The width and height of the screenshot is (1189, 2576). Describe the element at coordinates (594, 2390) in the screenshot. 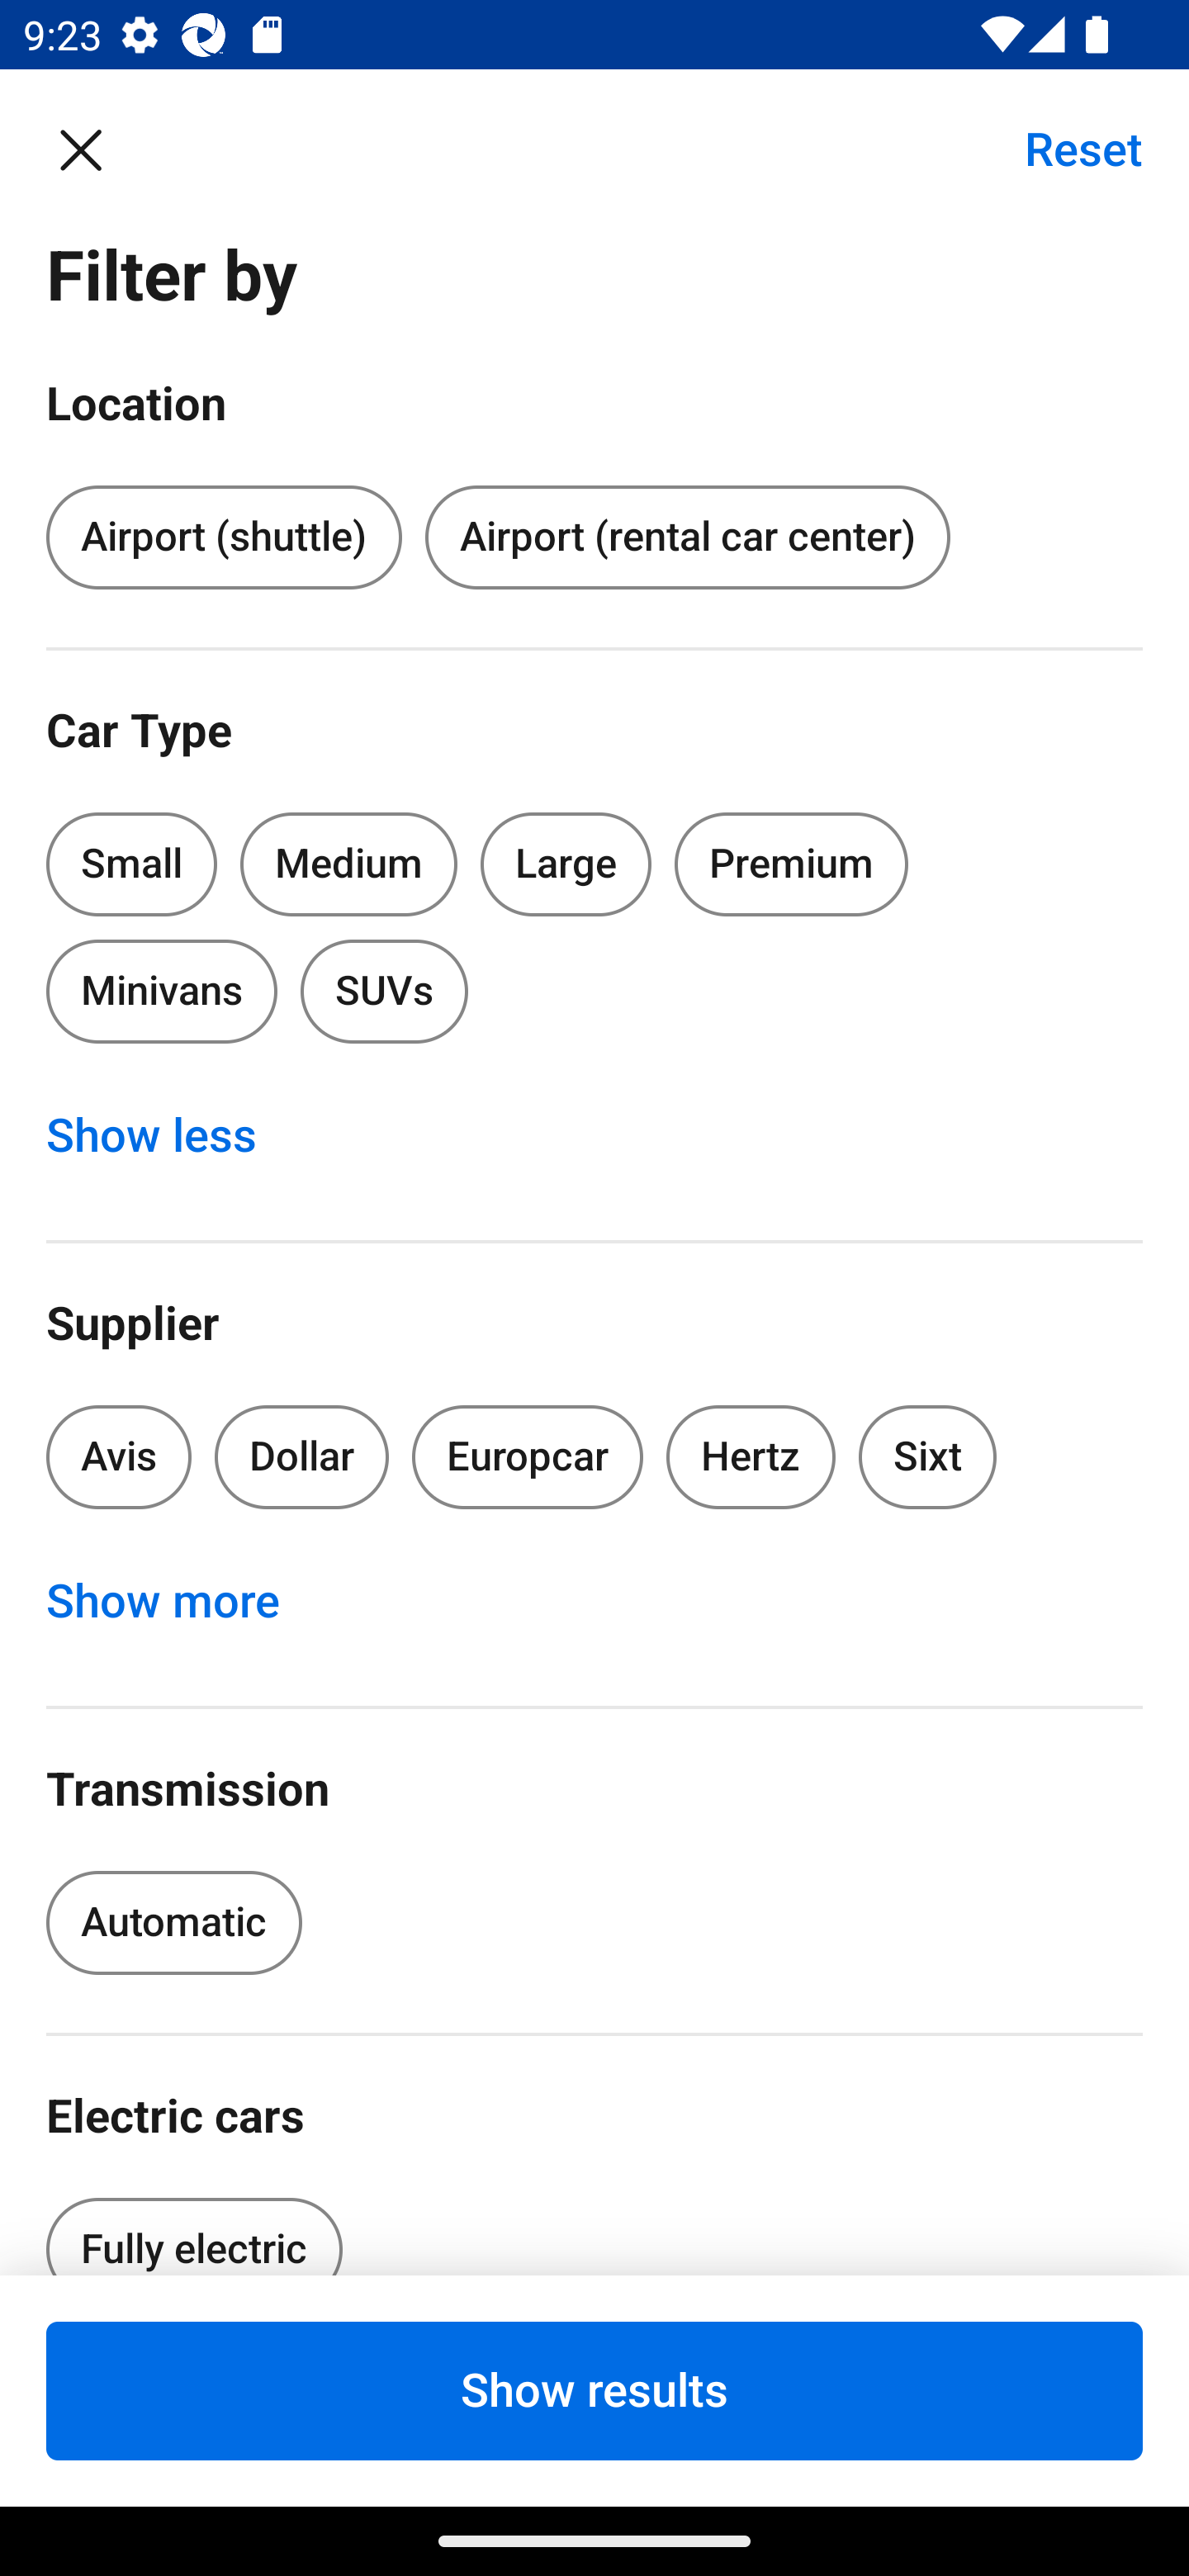

I see `Show results` at that location.